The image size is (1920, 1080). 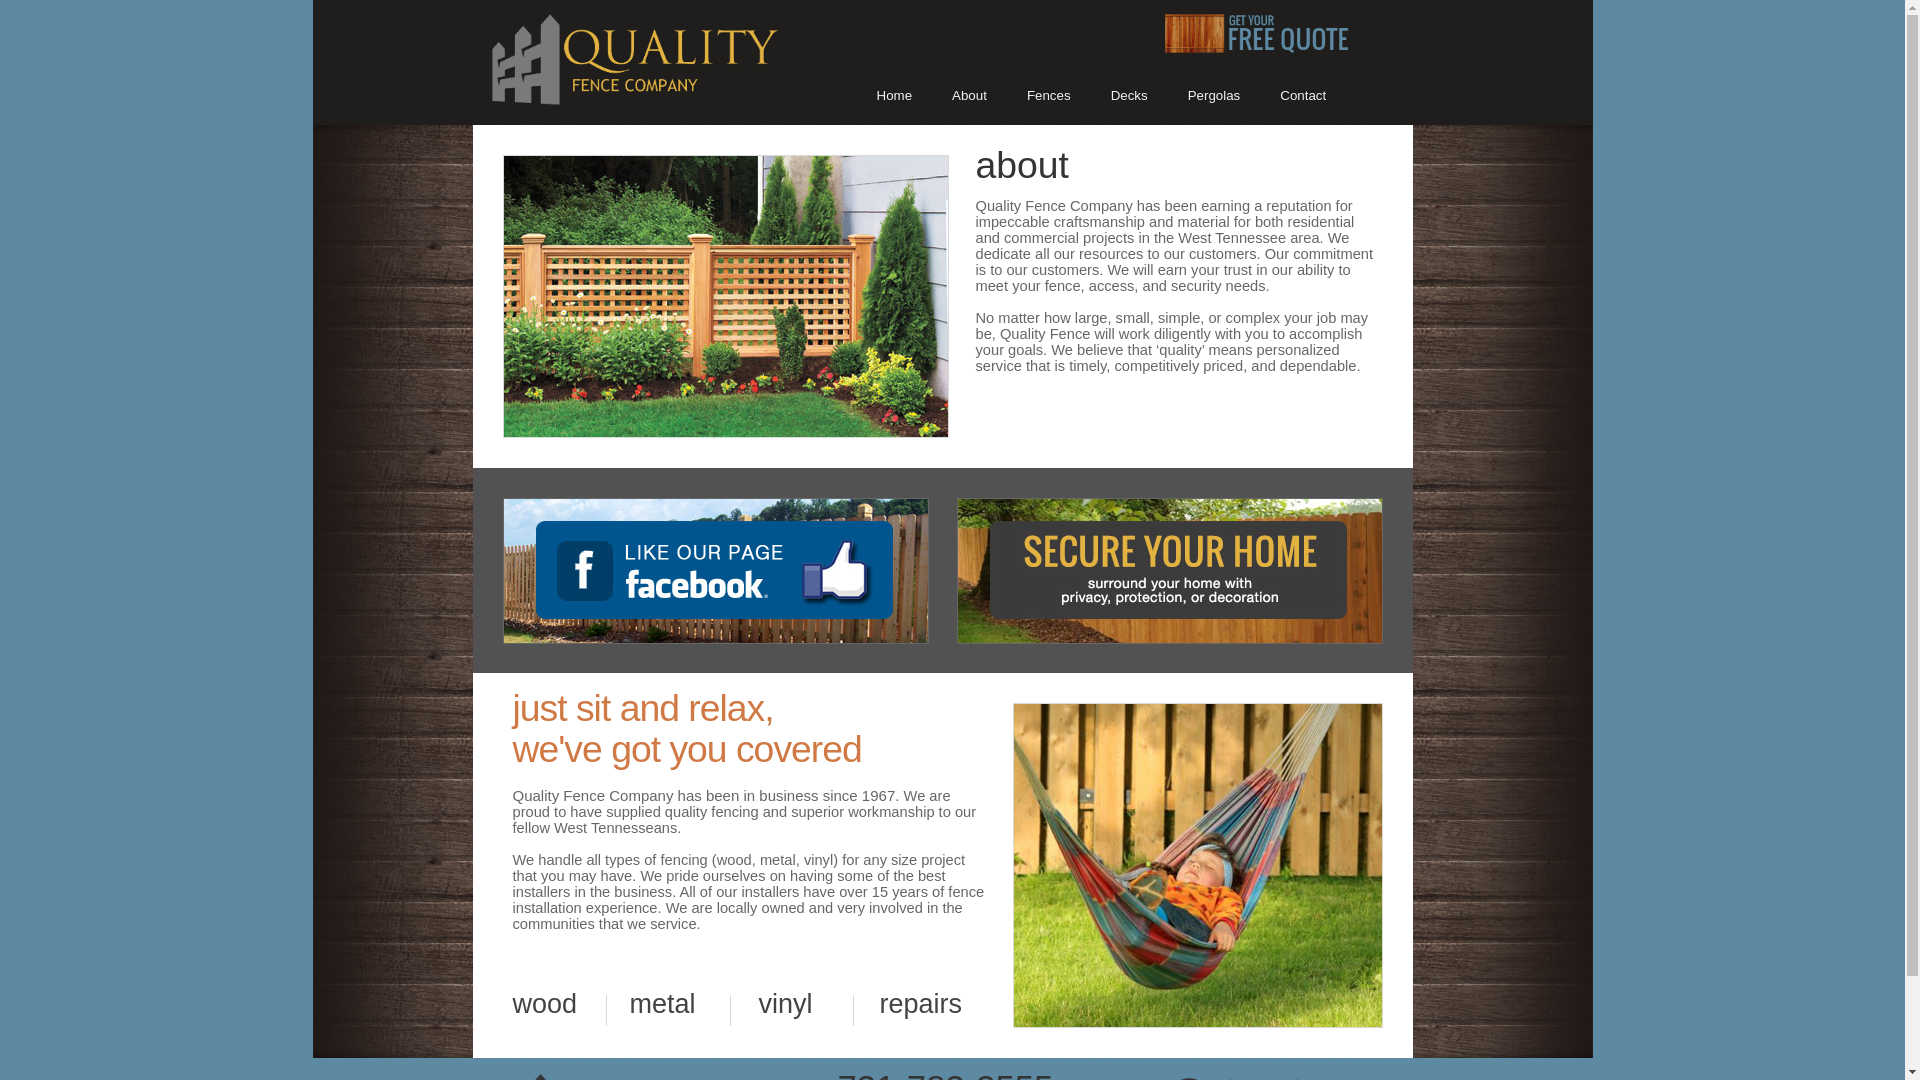 What do you see at coordinates (785, 1004) in the screenshot?
I see `vinyl` at bounding box center [785, 1004].